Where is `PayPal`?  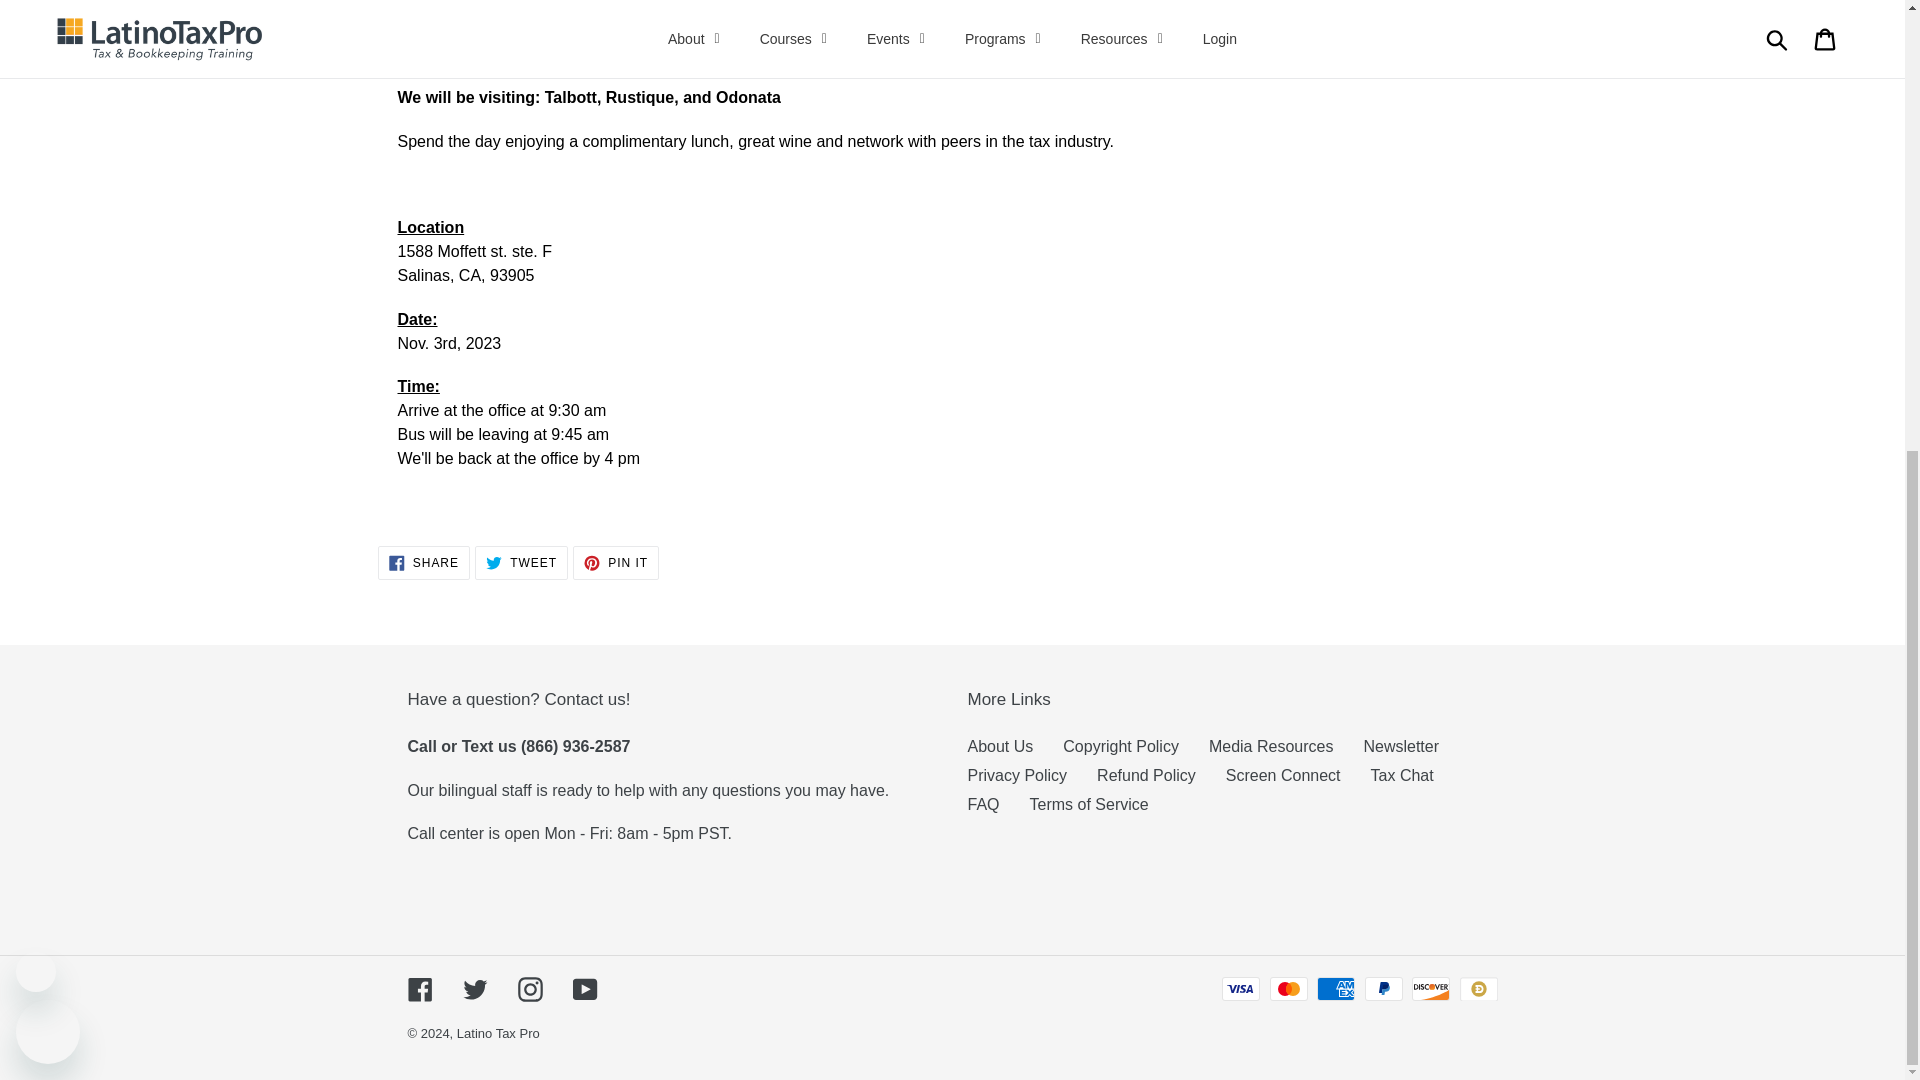 PayPal is located at coordinates (1384, 989).